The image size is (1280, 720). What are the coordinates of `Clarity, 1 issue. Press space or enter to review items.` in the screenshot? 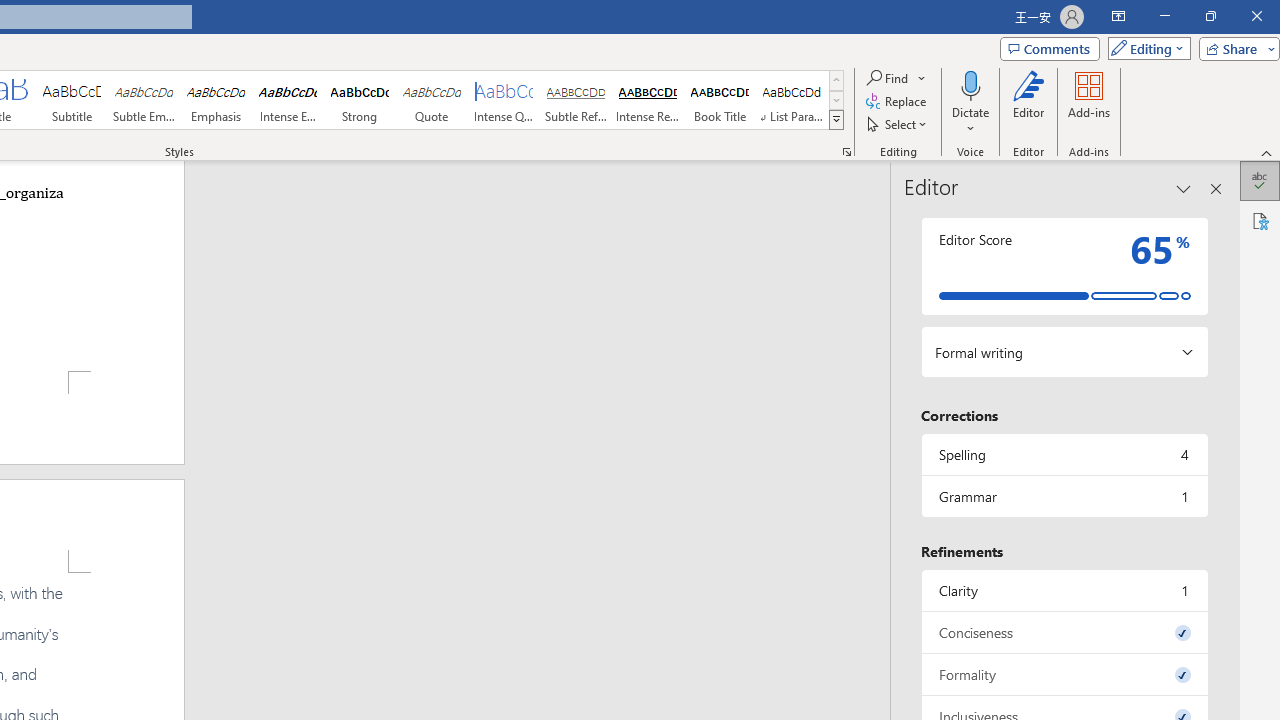 It's located at (1064, 590).